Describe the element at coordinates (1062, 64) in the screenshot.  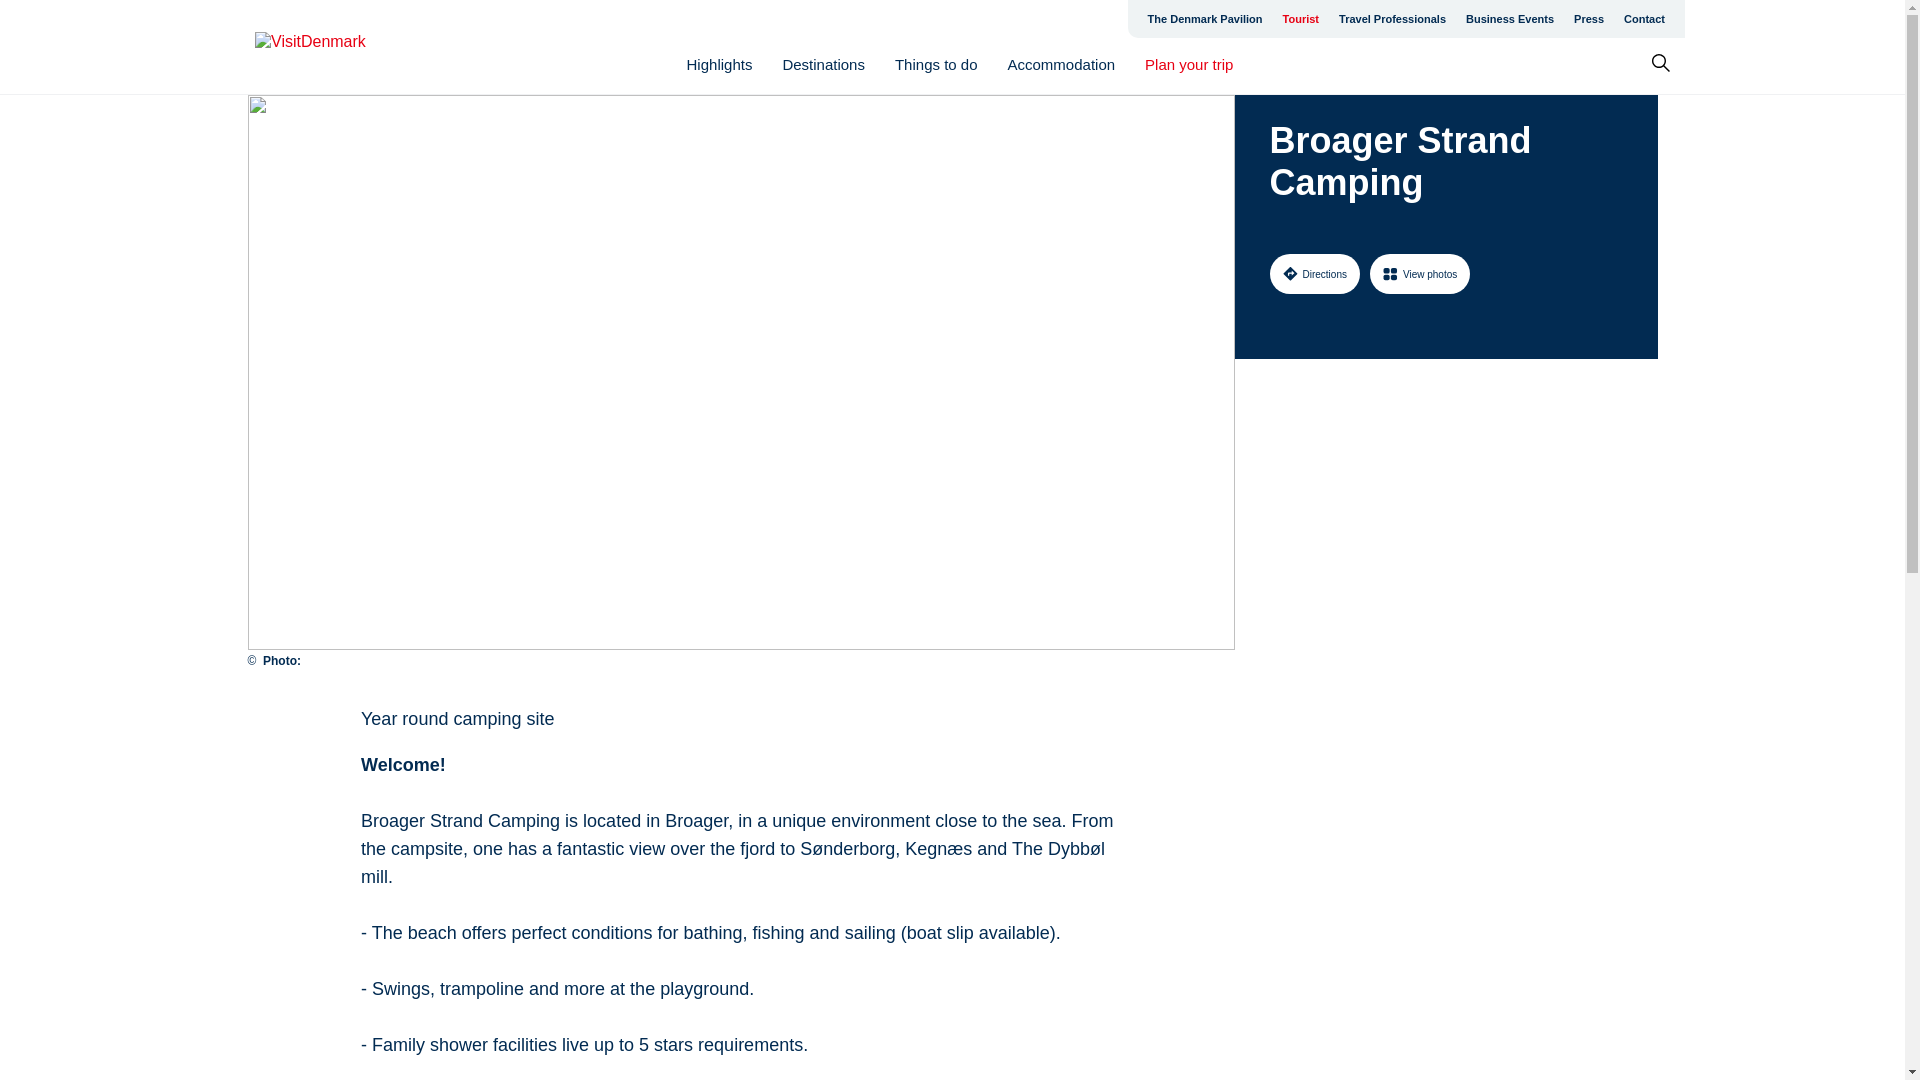
I see `Accommodation` at that location.